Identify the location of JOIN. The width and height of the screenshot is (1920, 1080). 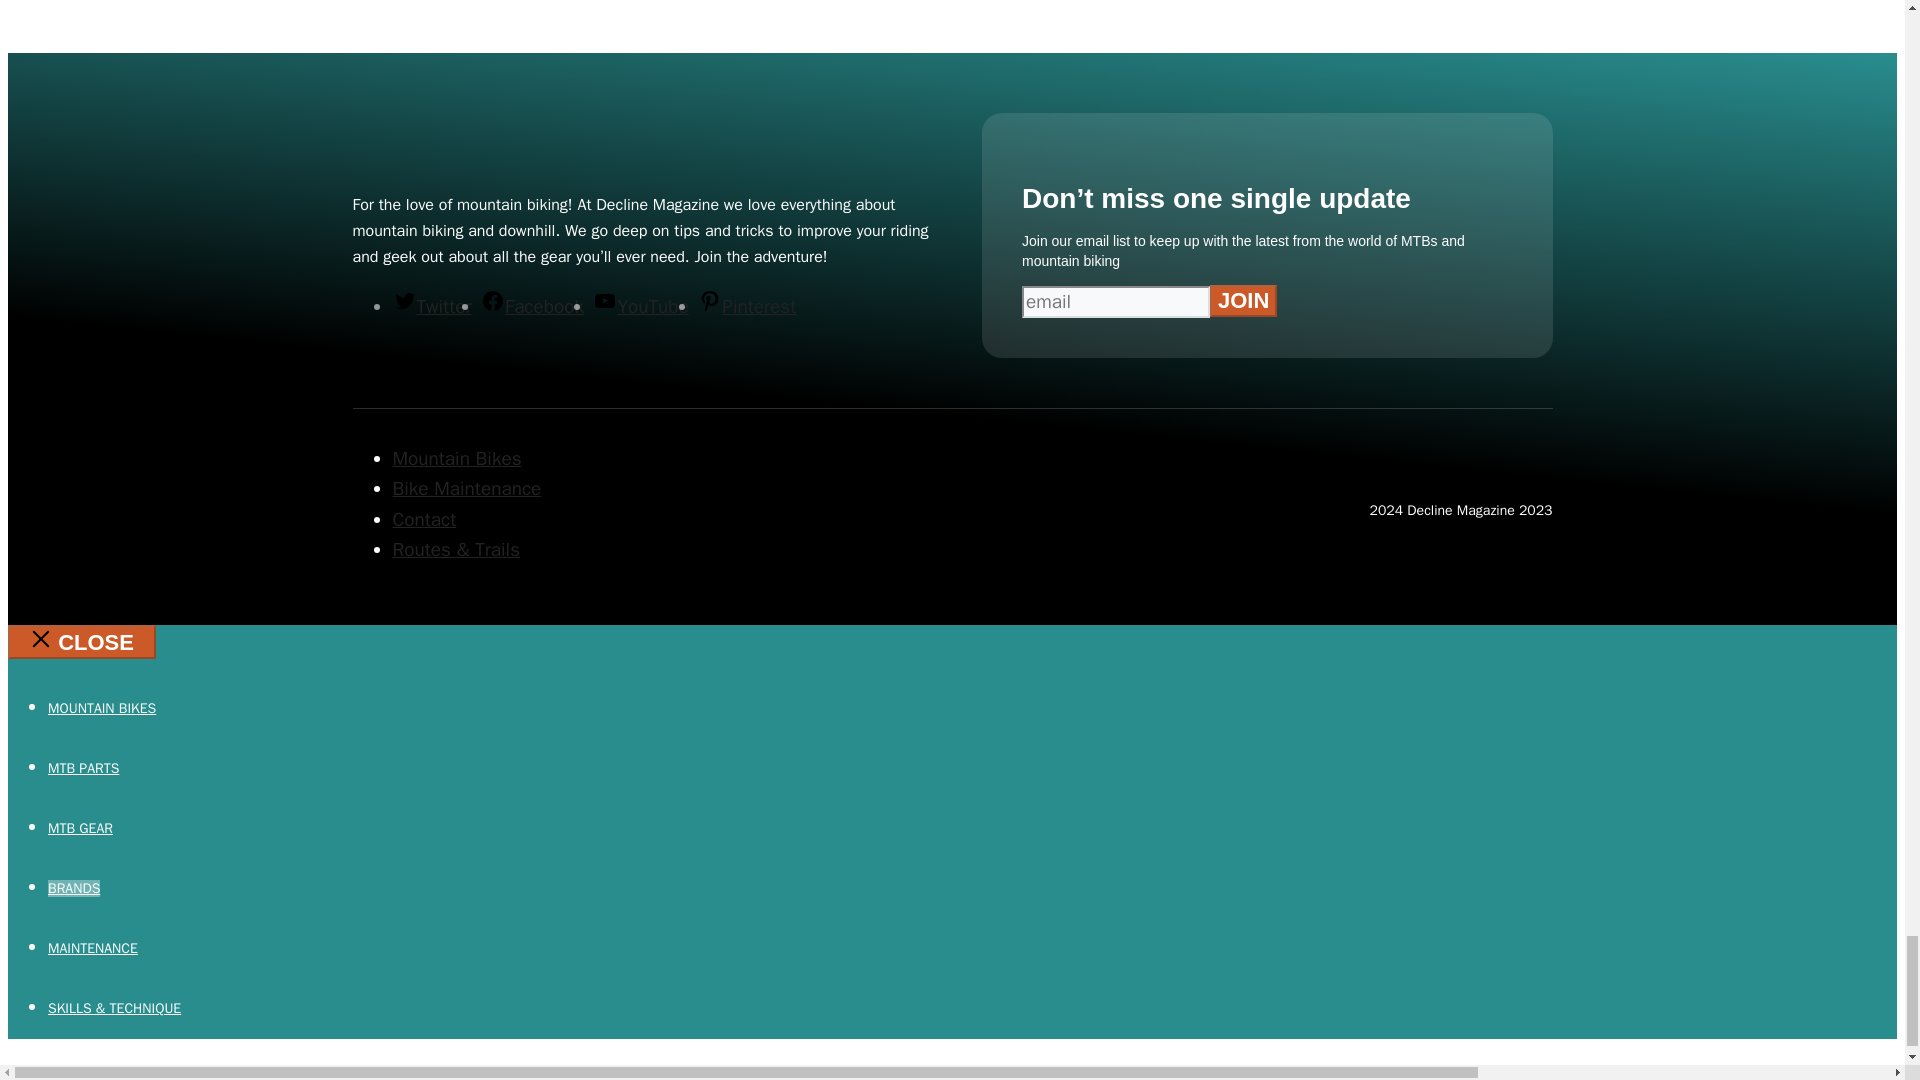
(1242, 301).